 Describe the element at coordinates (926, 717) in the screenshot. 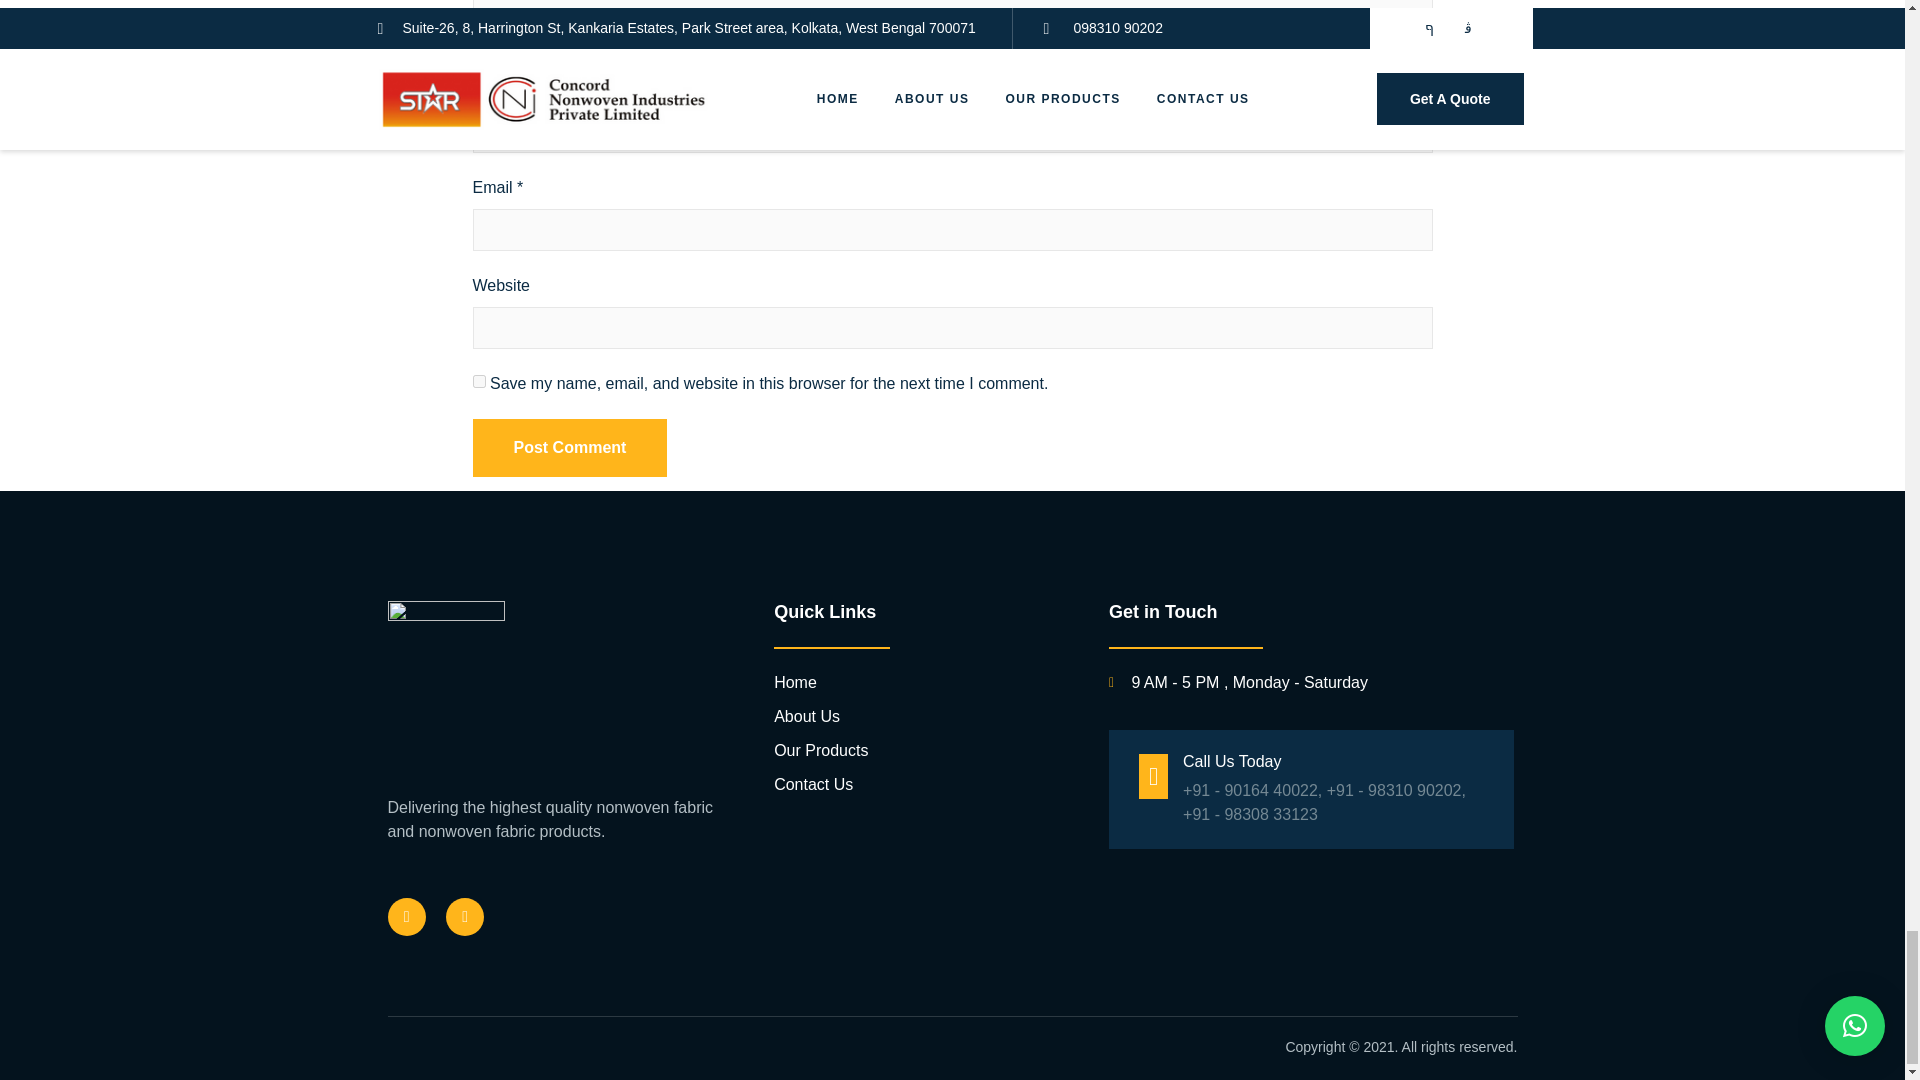

I see `About Us` at that location.